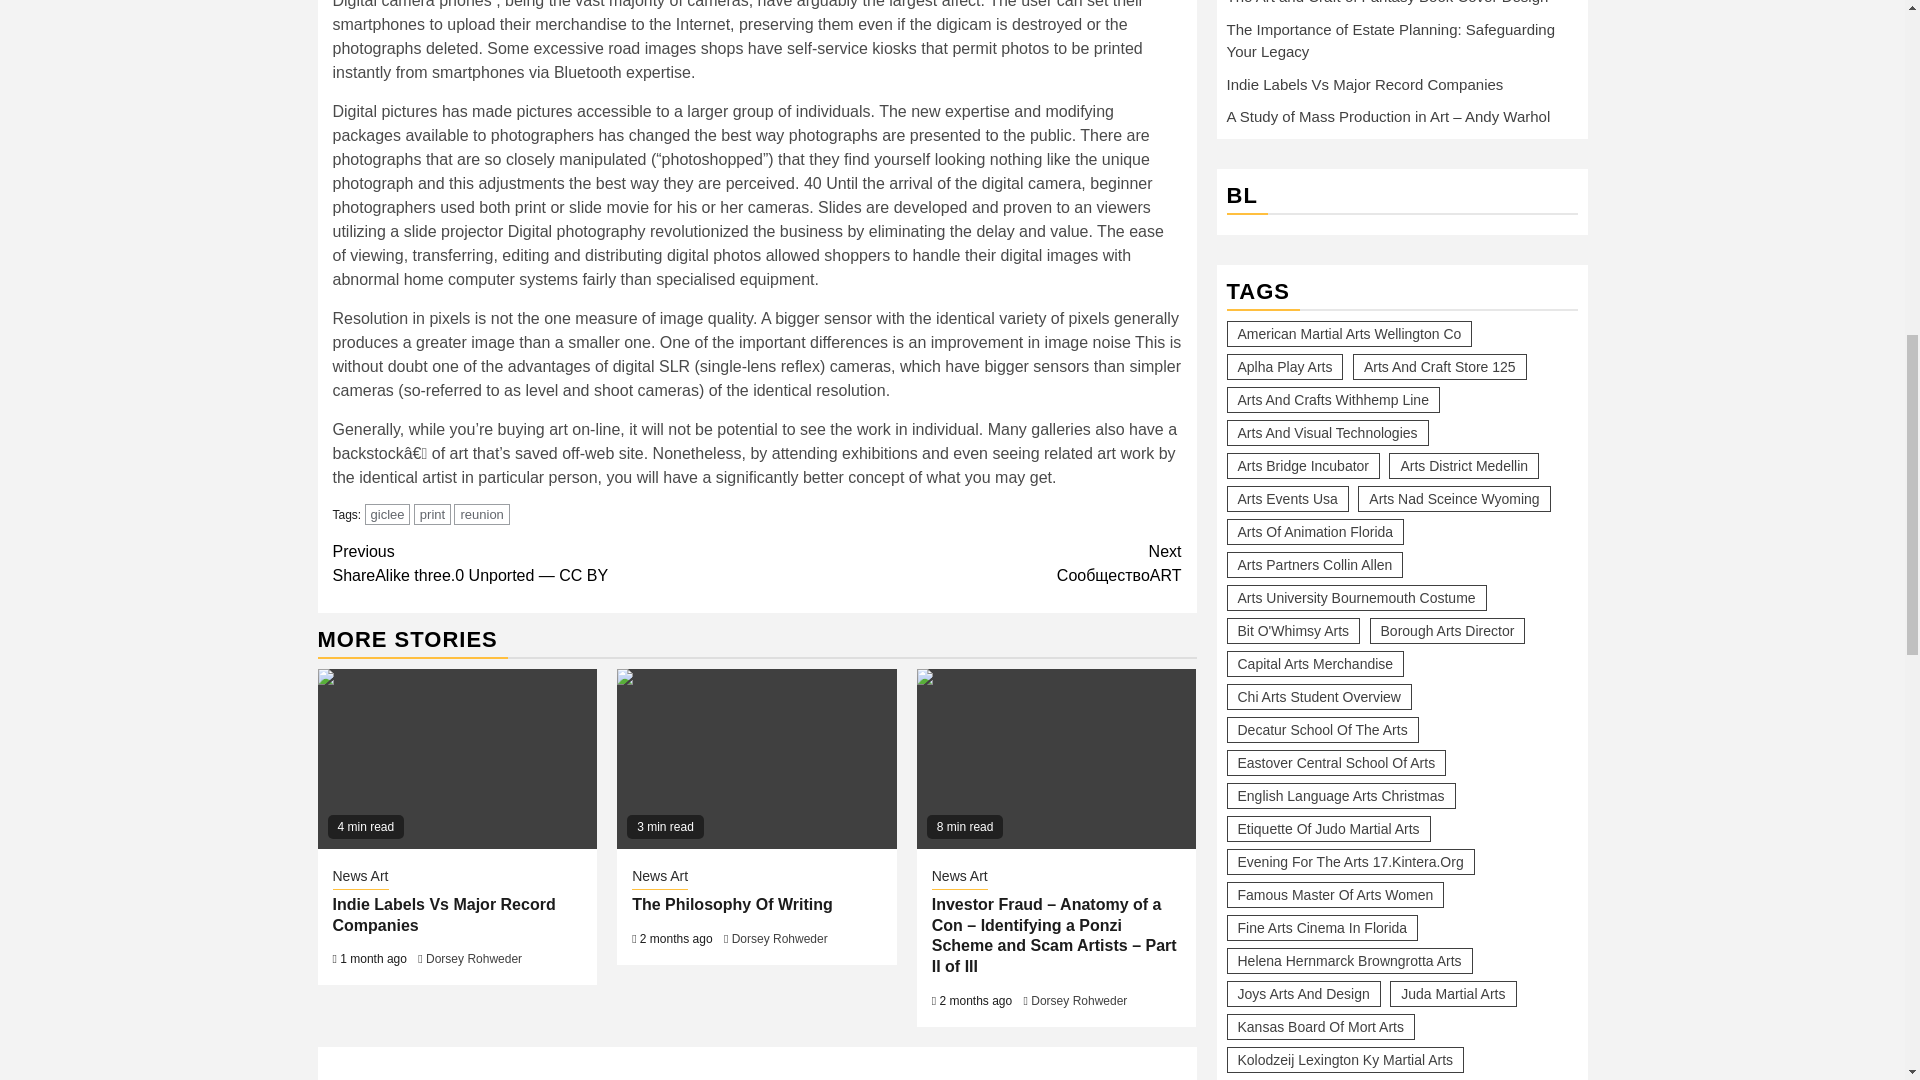  Describe the element at coordinates (360, 878) in the screenshot. I see `News Art` at that location.